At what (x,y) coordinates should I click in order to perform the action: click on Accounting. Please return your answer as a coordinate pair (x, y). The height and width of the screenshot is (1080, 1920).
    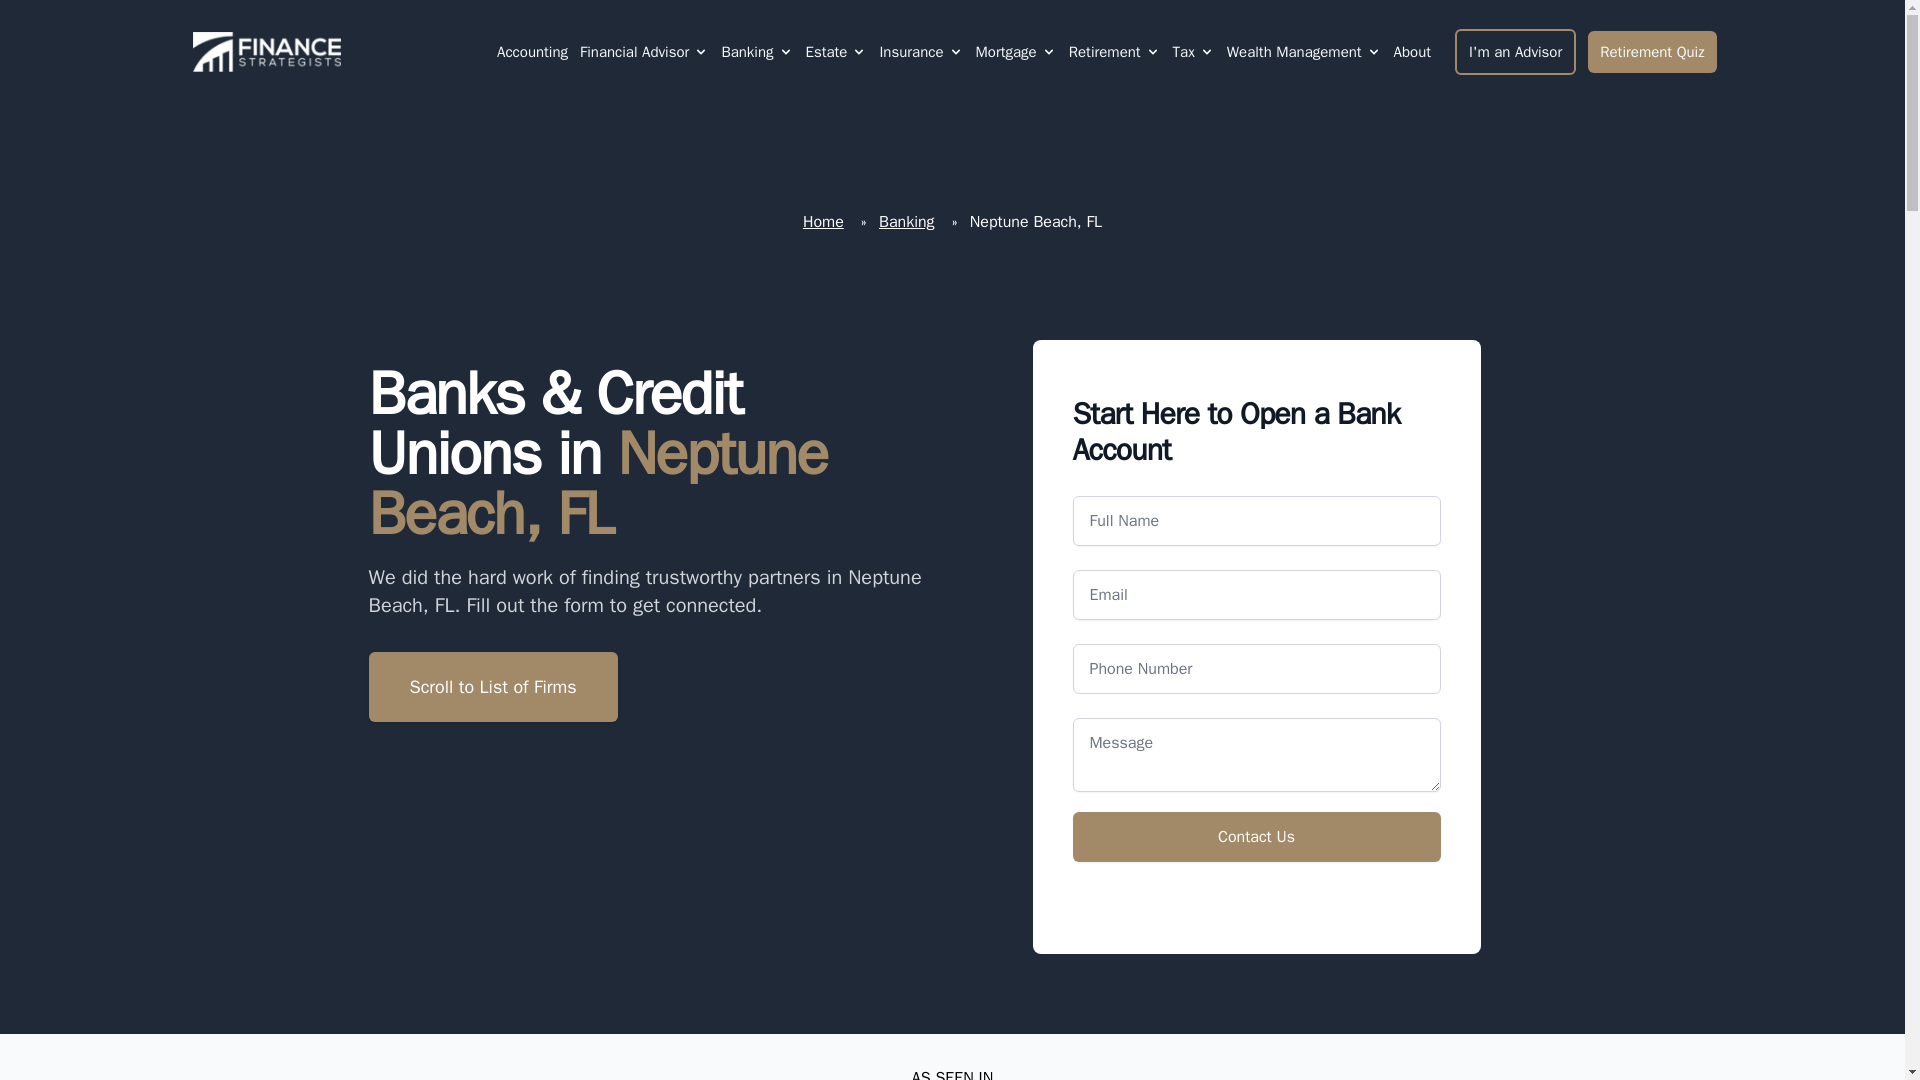
    Looking at the image, I should click on (532, 52).